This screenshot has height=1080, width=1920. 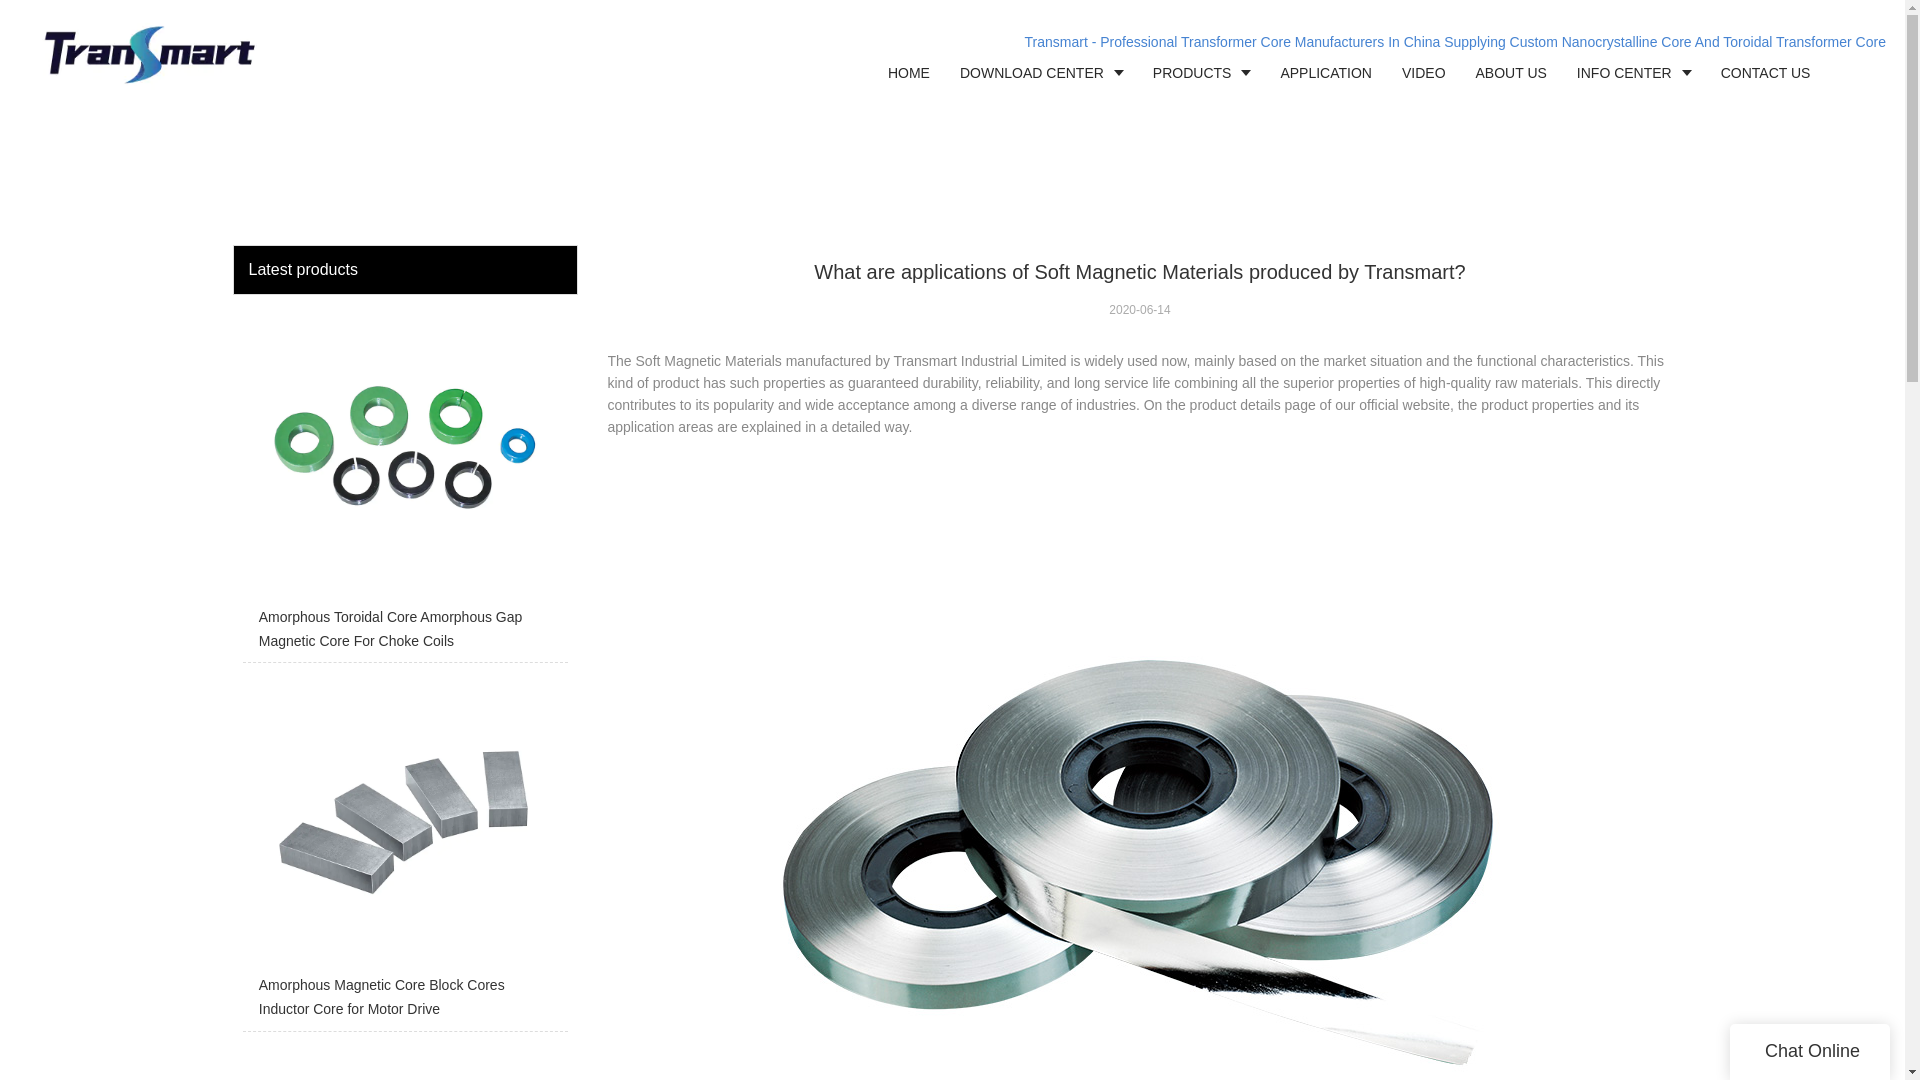 I want to click on HOME, so click(x=908, y=72).